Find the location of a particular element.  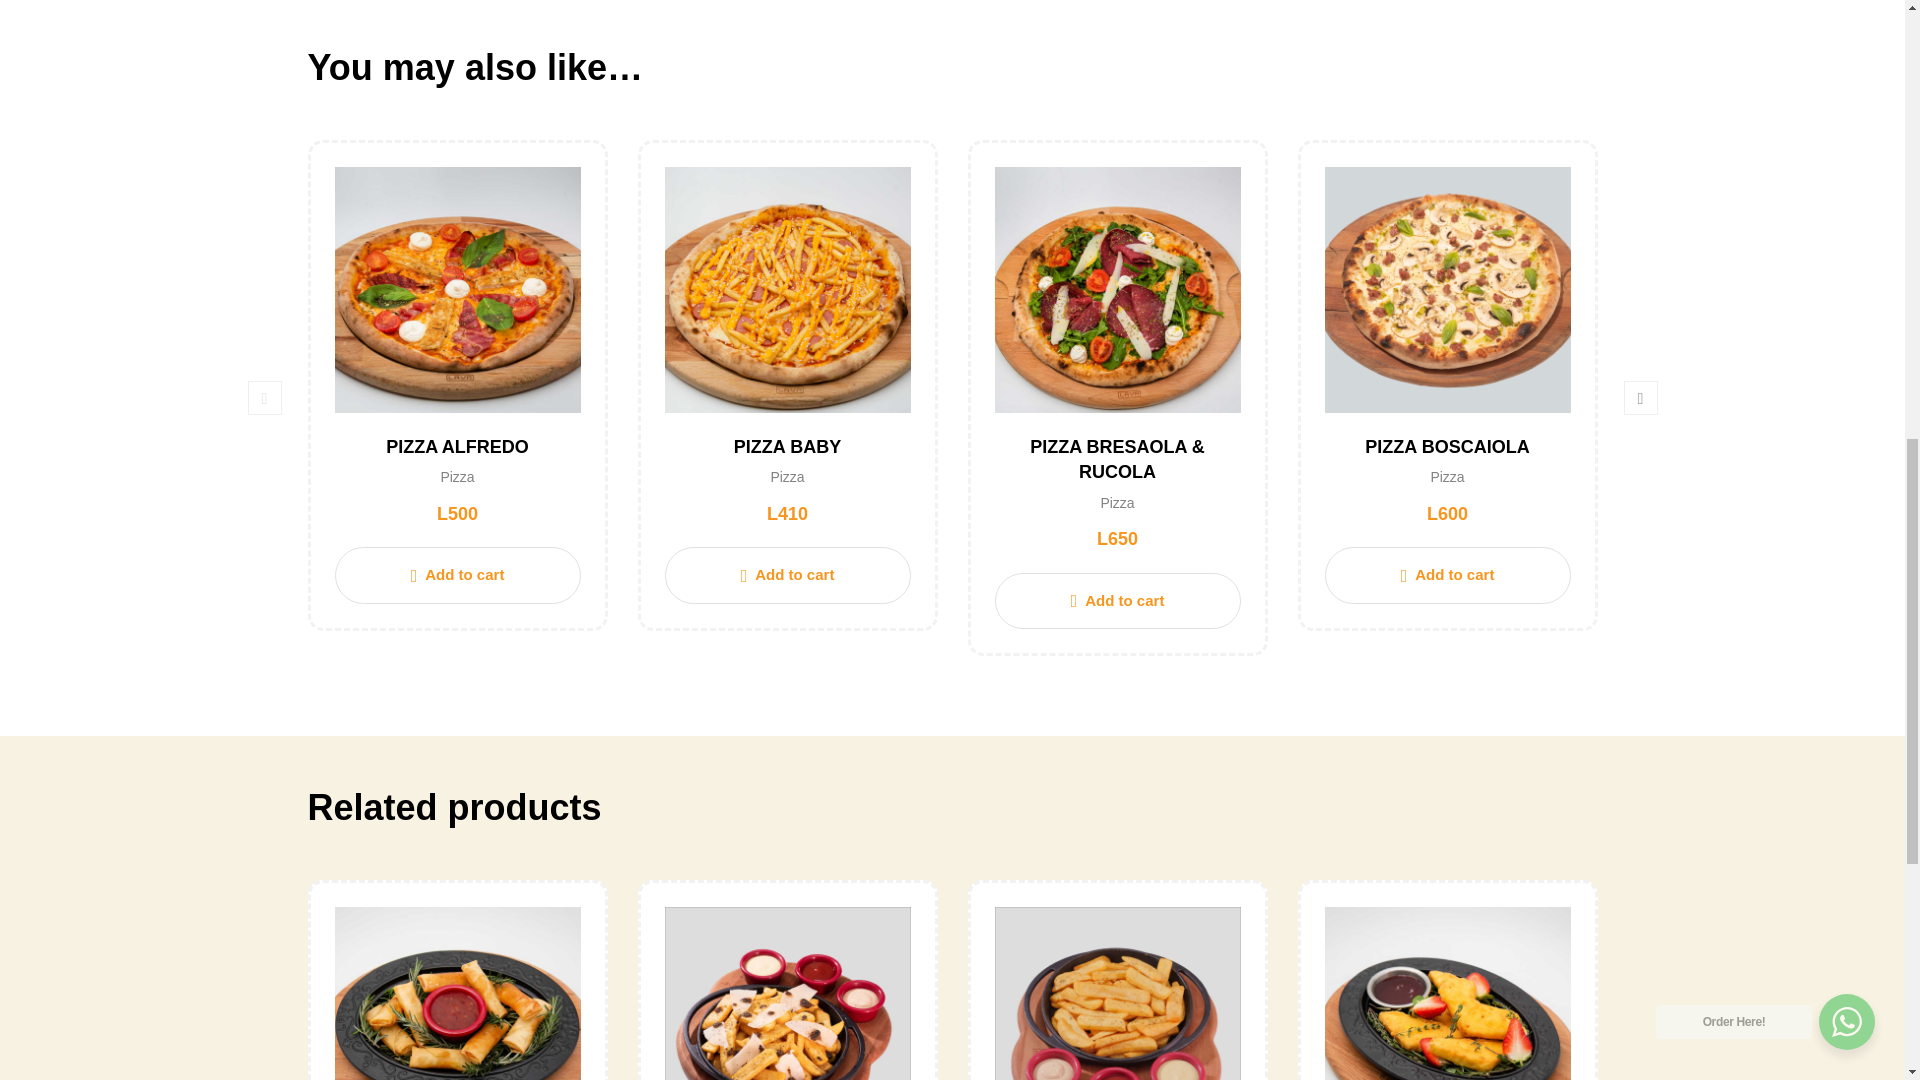

Add to cart is located at coordinates (456, 574).